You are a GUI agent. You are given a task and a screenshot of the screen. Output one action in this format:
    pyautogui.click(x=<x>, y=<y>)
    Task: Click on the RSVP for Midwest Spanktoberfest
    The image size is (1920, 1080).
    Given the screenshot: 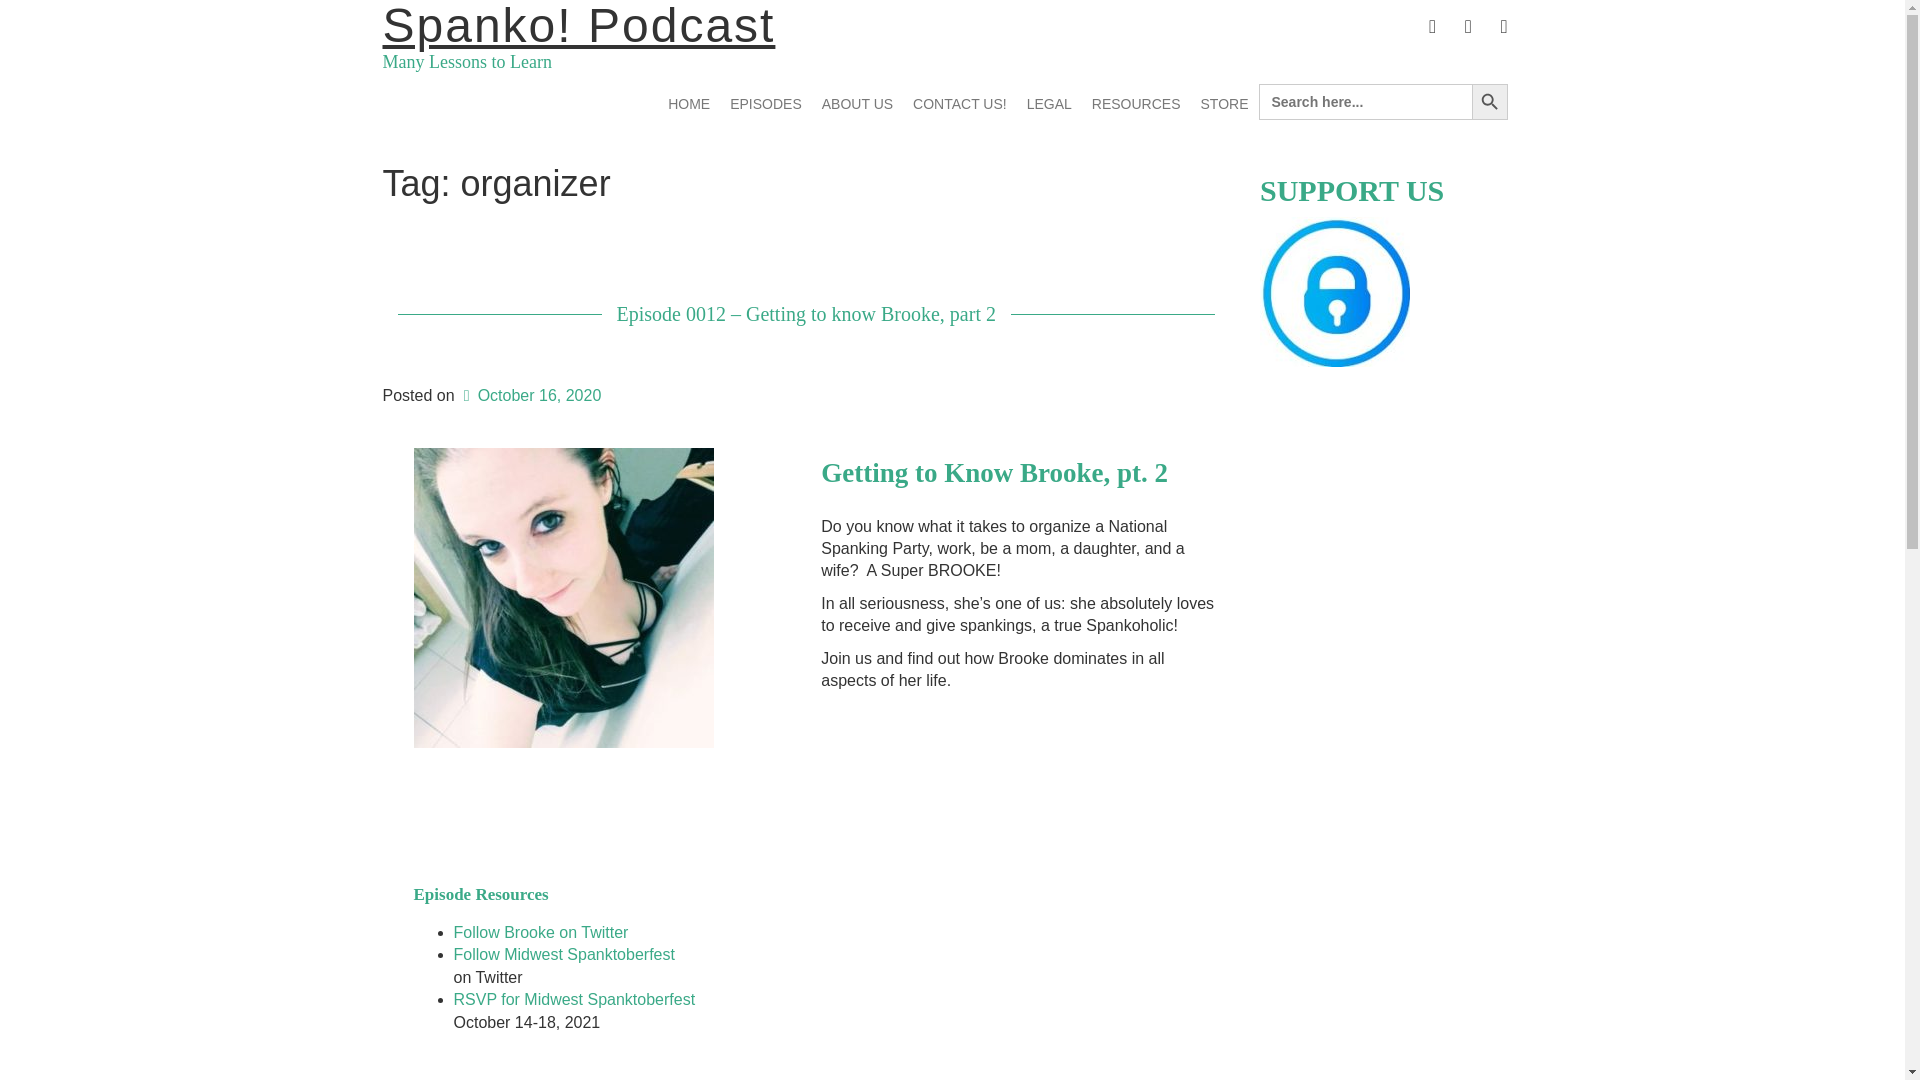 What is the action you would take?
    pyautogui.click(x=574, y=999)
    